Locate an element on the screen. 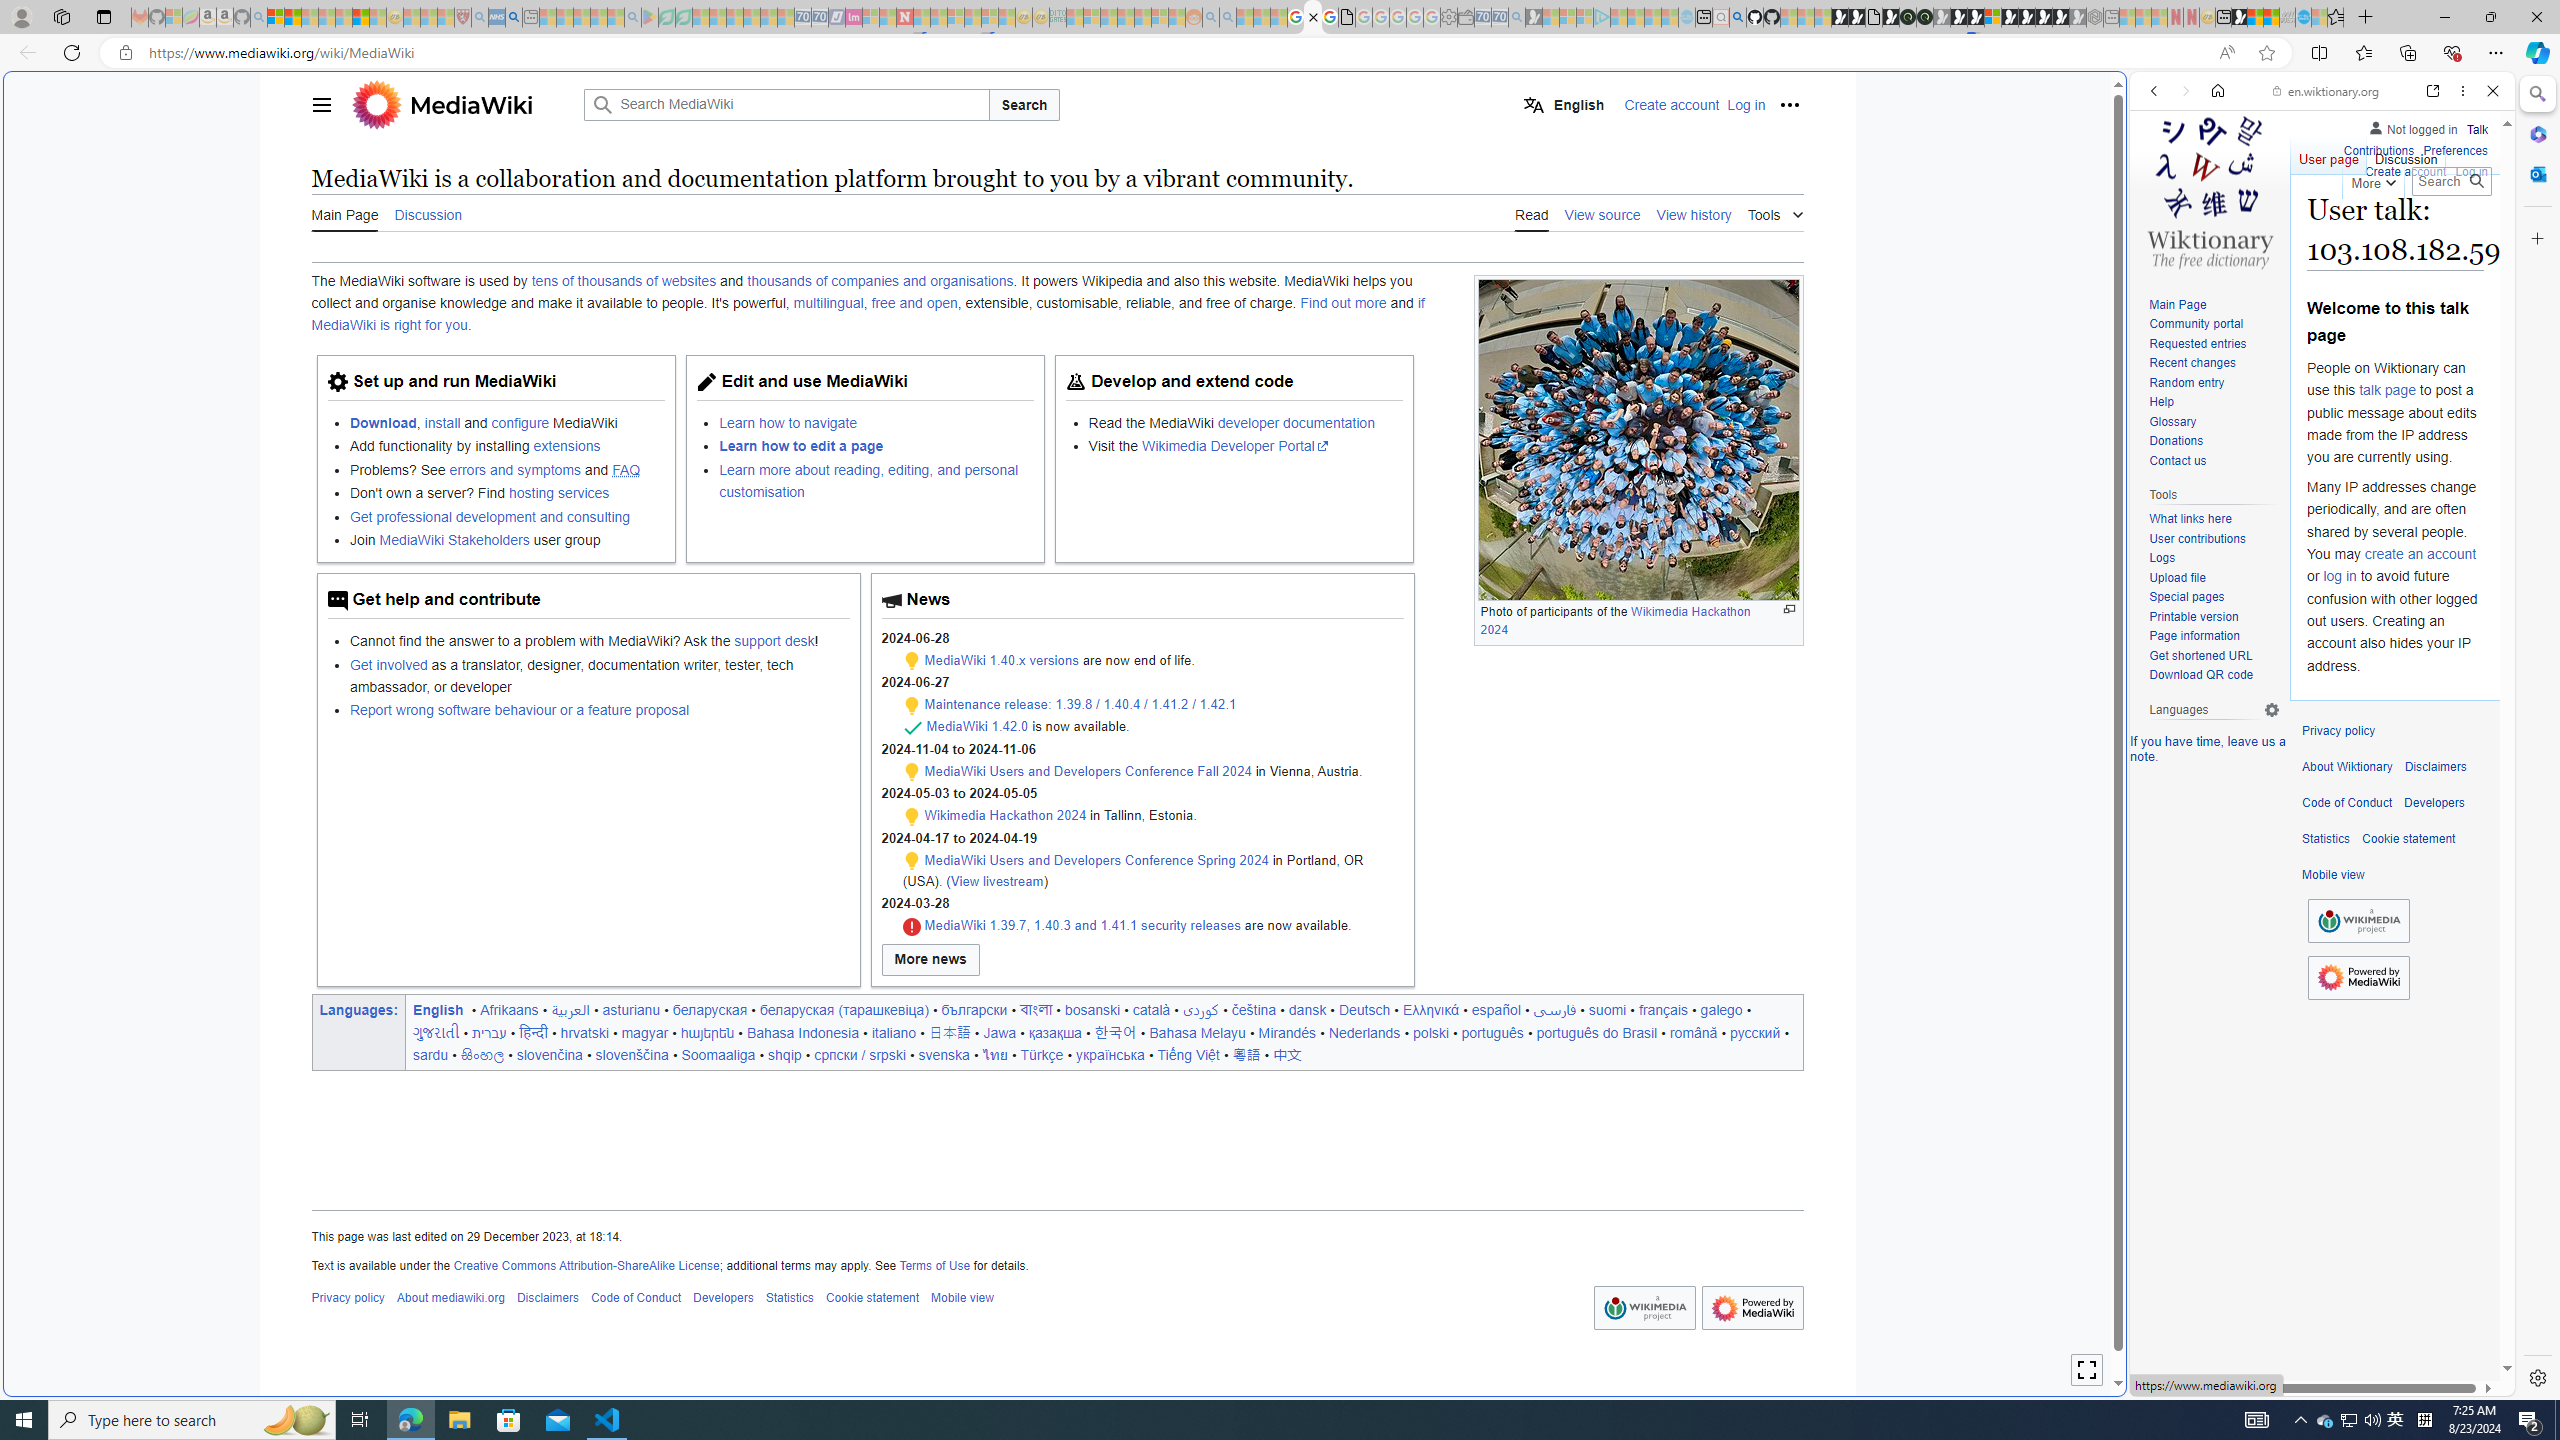  Wiktionary is located at coordinates (2314, 669).